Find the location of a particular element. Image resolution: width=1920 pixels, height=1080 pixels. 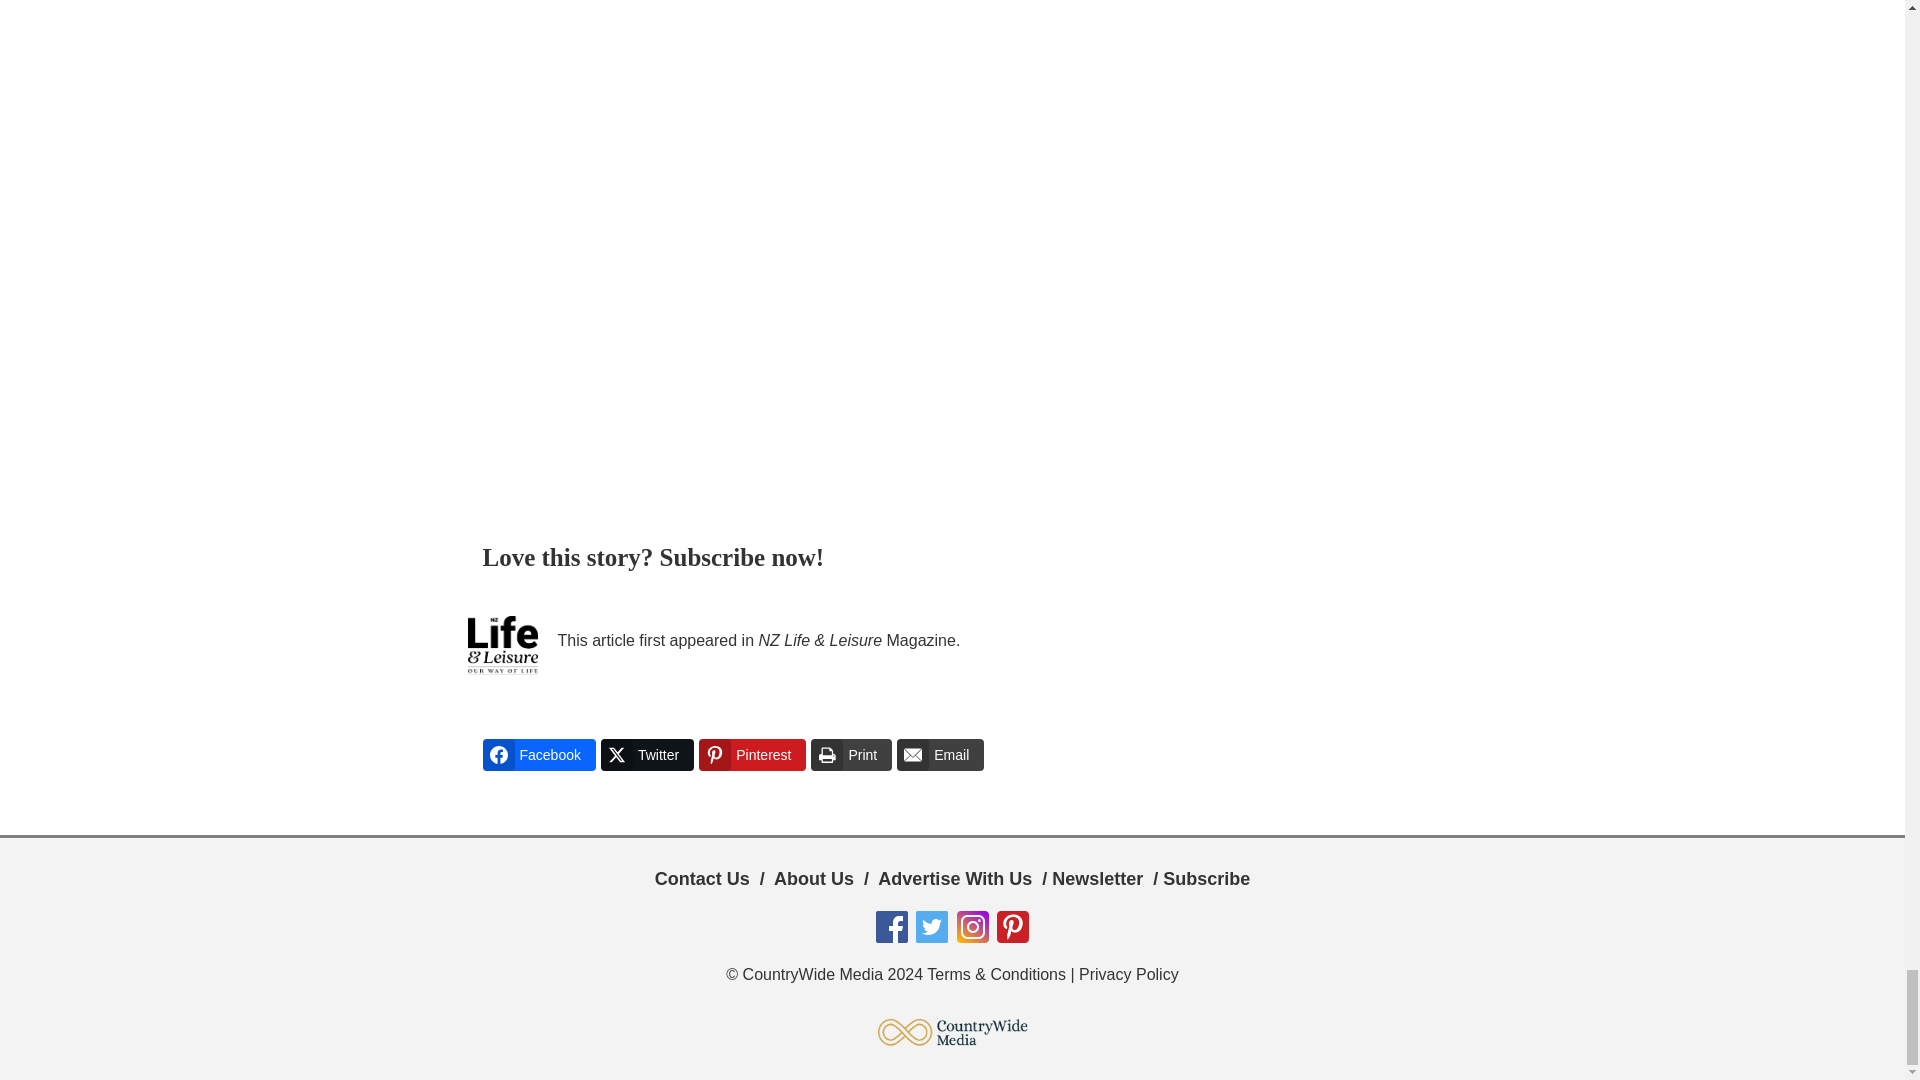

Share on Email is located at coordinates (940, 754).